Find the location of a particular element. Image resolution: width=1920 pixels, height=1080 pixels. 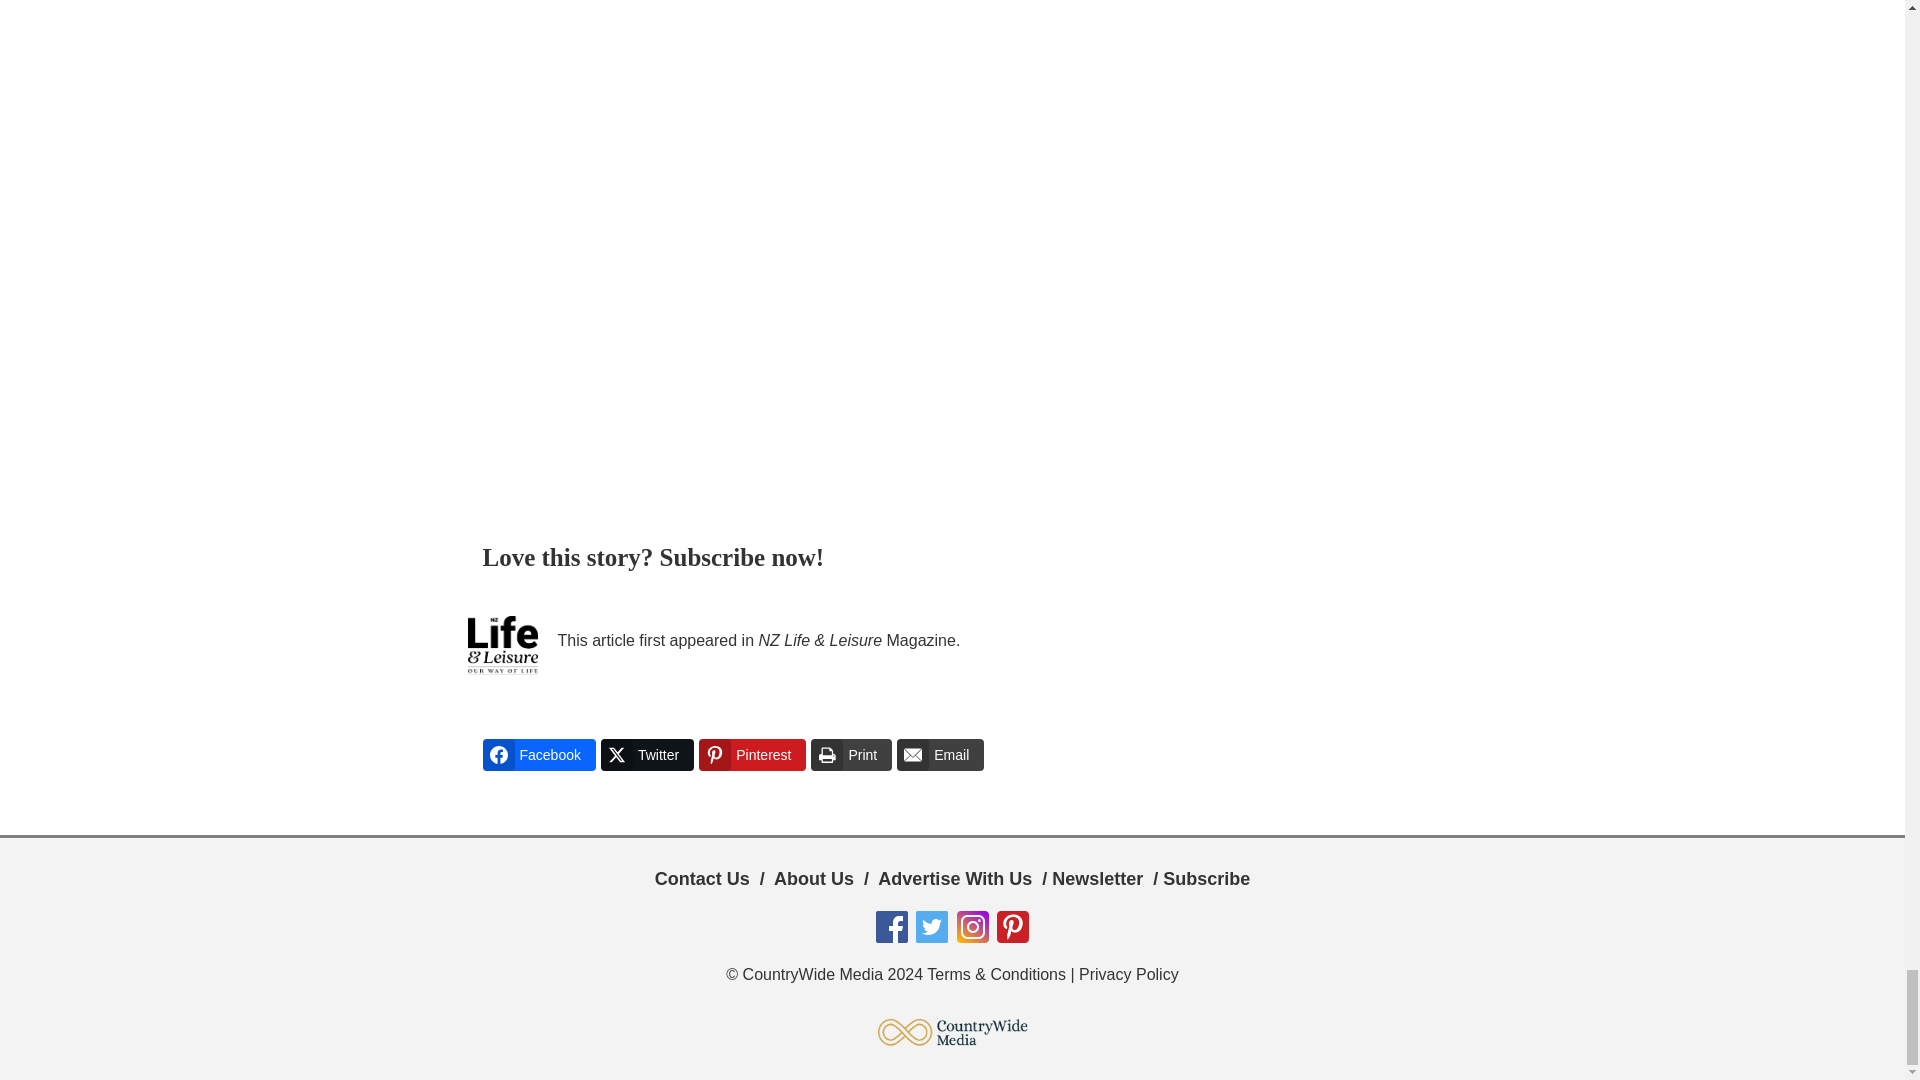

Share on Email is located at coordinates (940, 754).